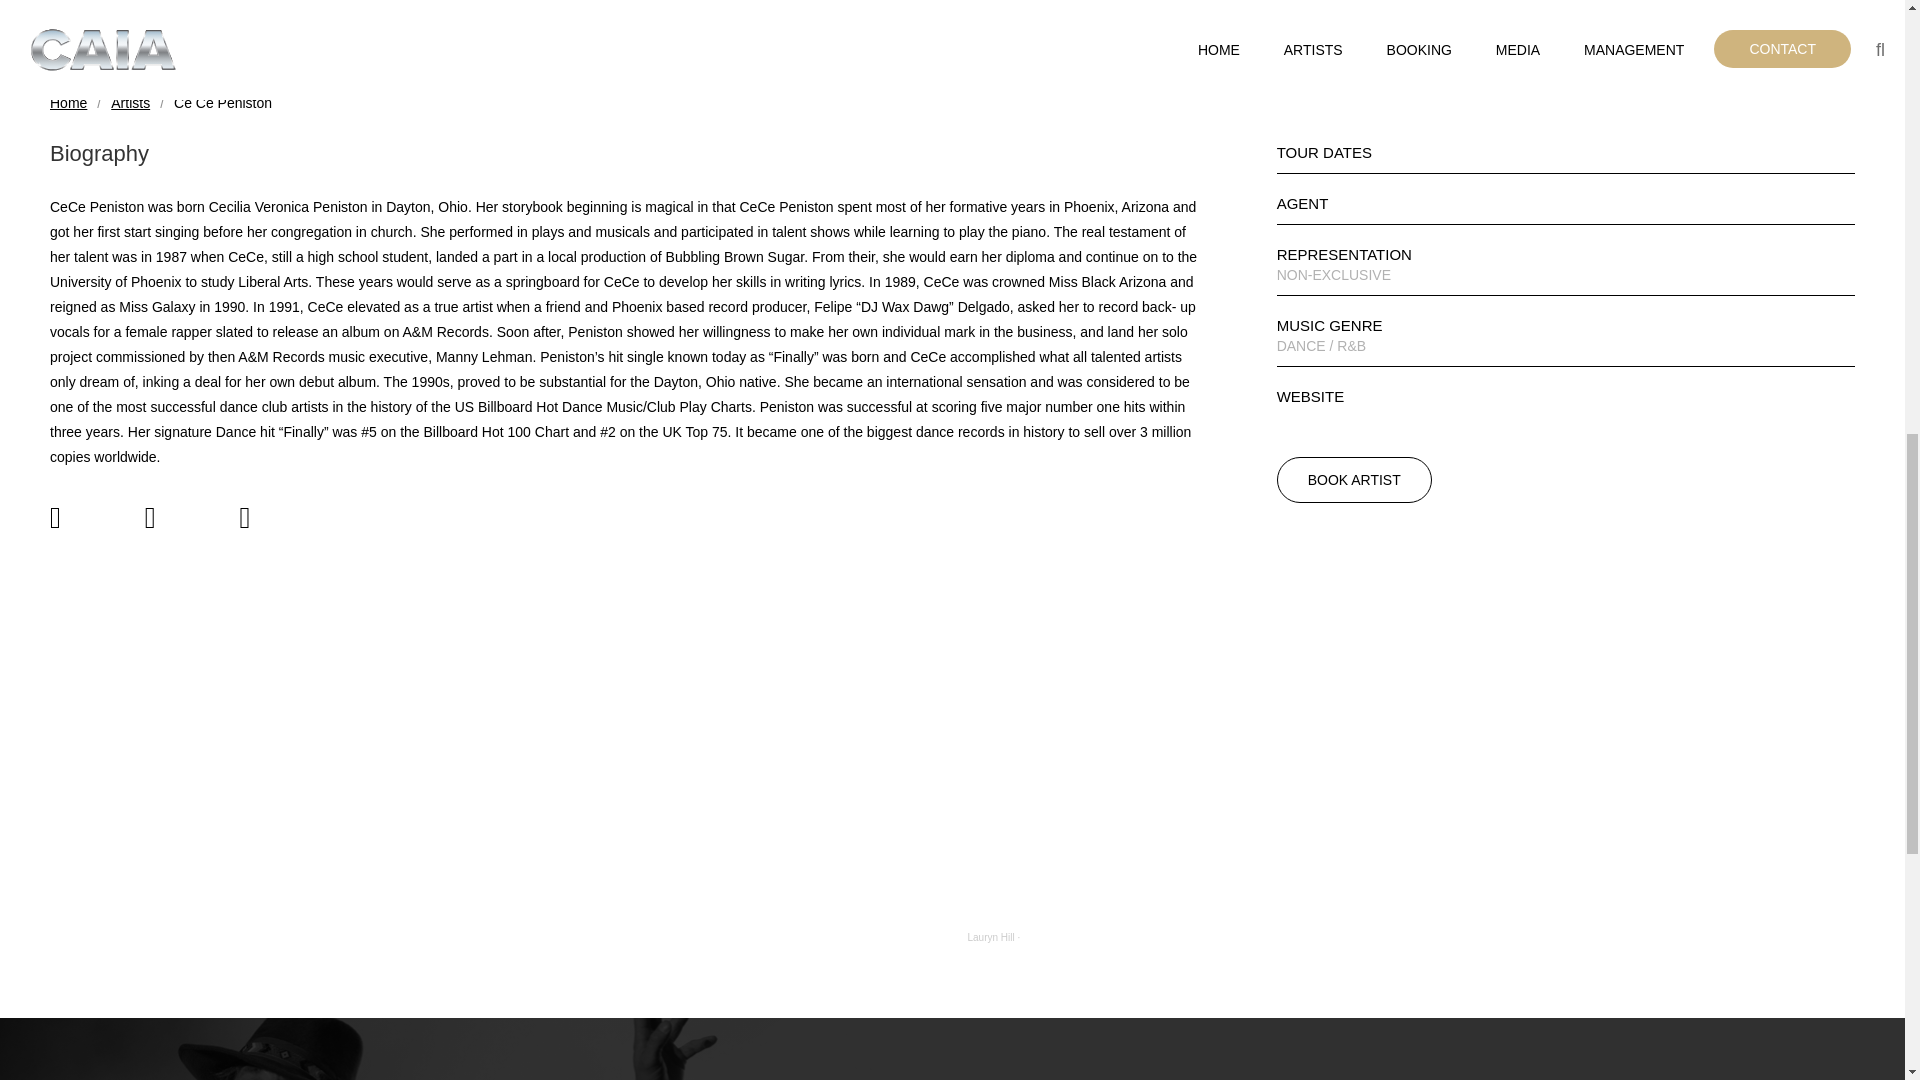 This screenshot has height=1080, width=1920. Describe the element at coordinates (991, 937) in the screenshot. I see `Lauryn Hill` at that location.